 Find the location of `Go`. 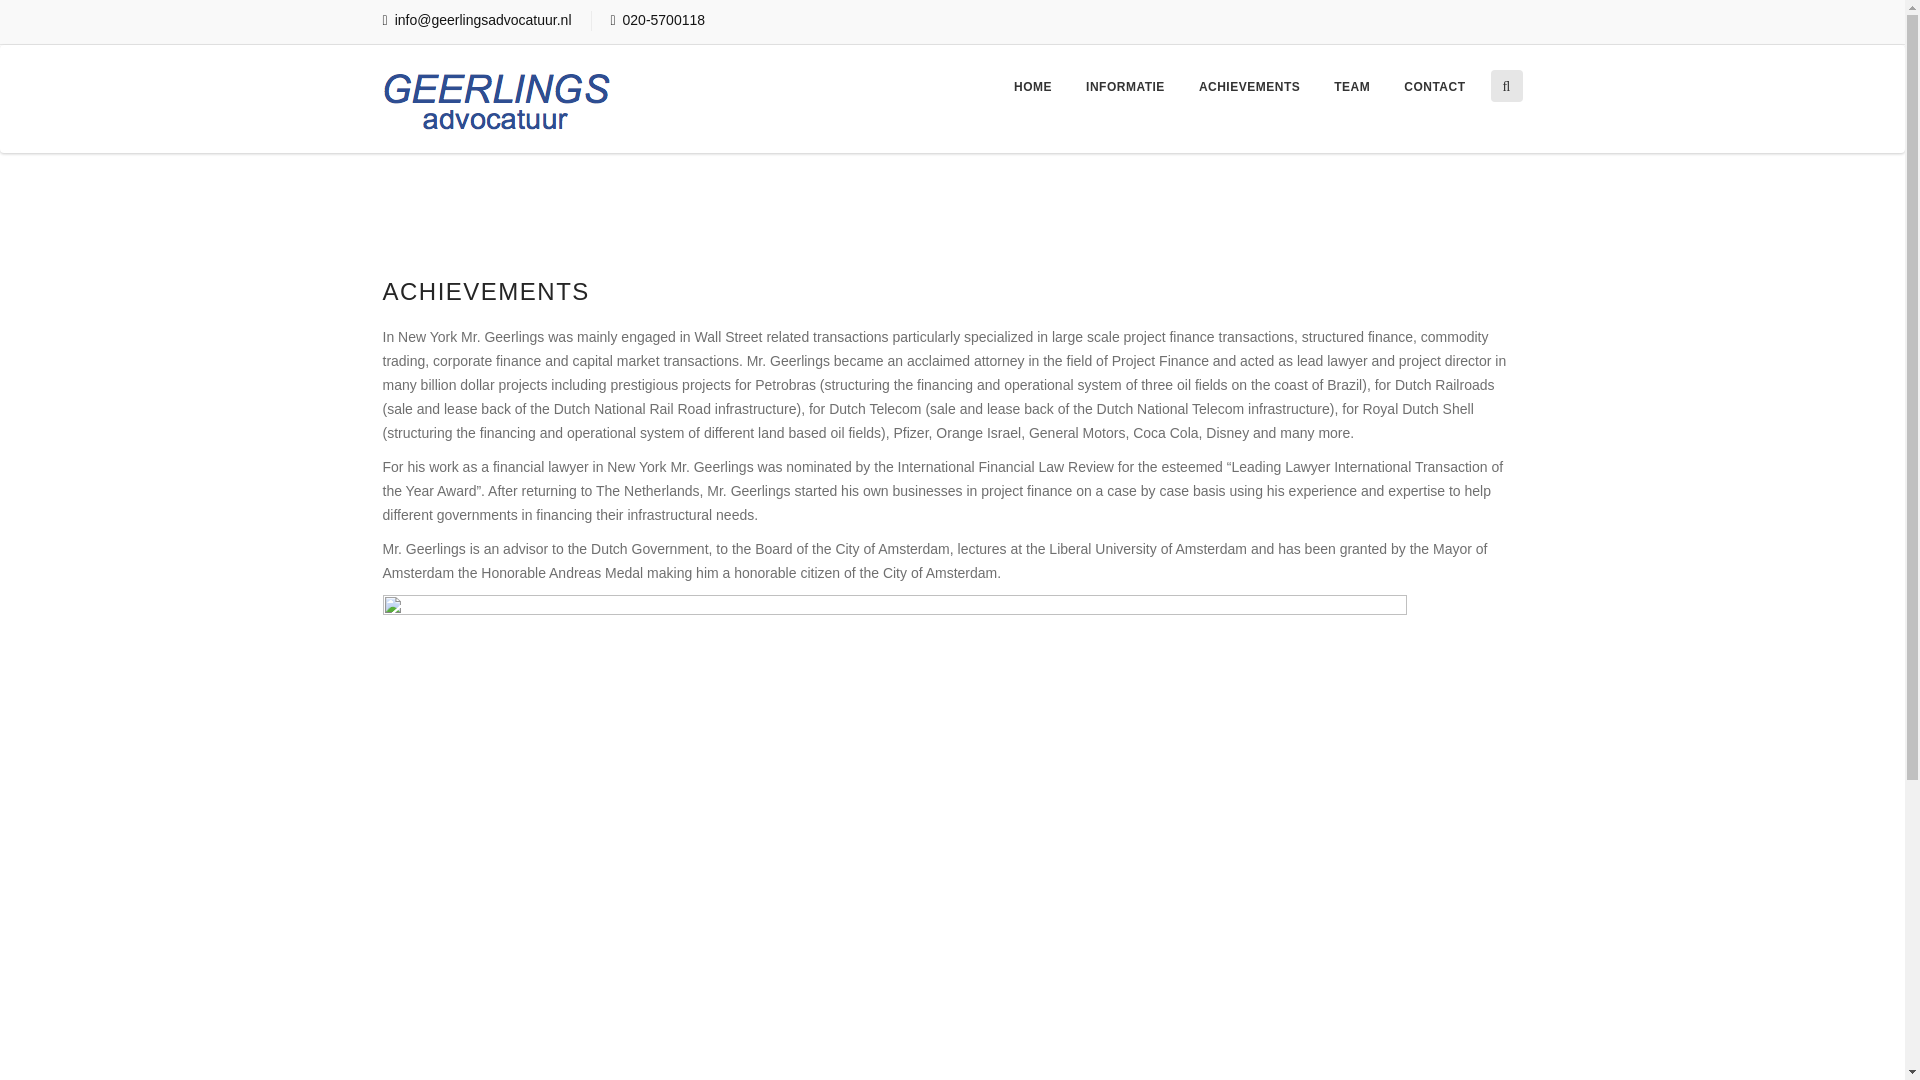

Go is located at coordinates (348, 88).